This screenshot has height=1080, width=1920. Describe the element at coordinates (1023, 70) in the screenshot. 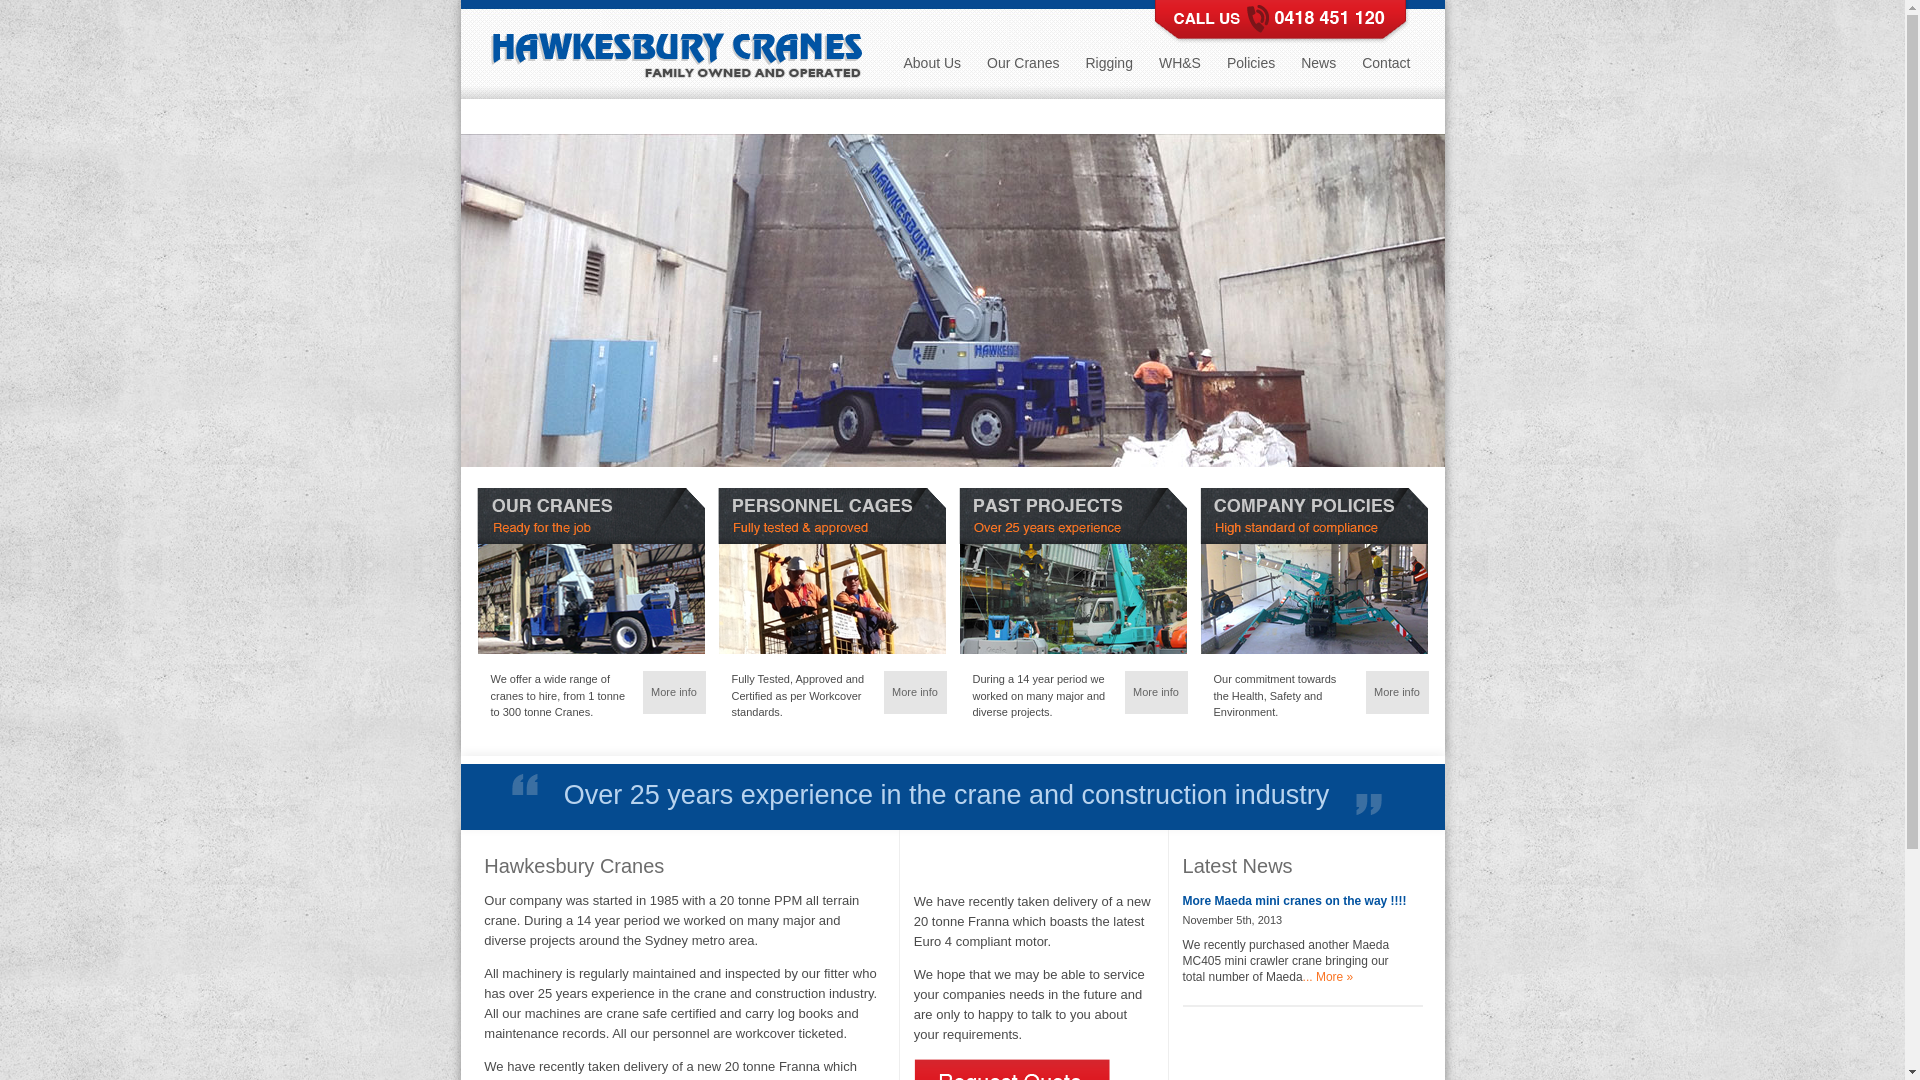

I see `Our Cranes` at that location.